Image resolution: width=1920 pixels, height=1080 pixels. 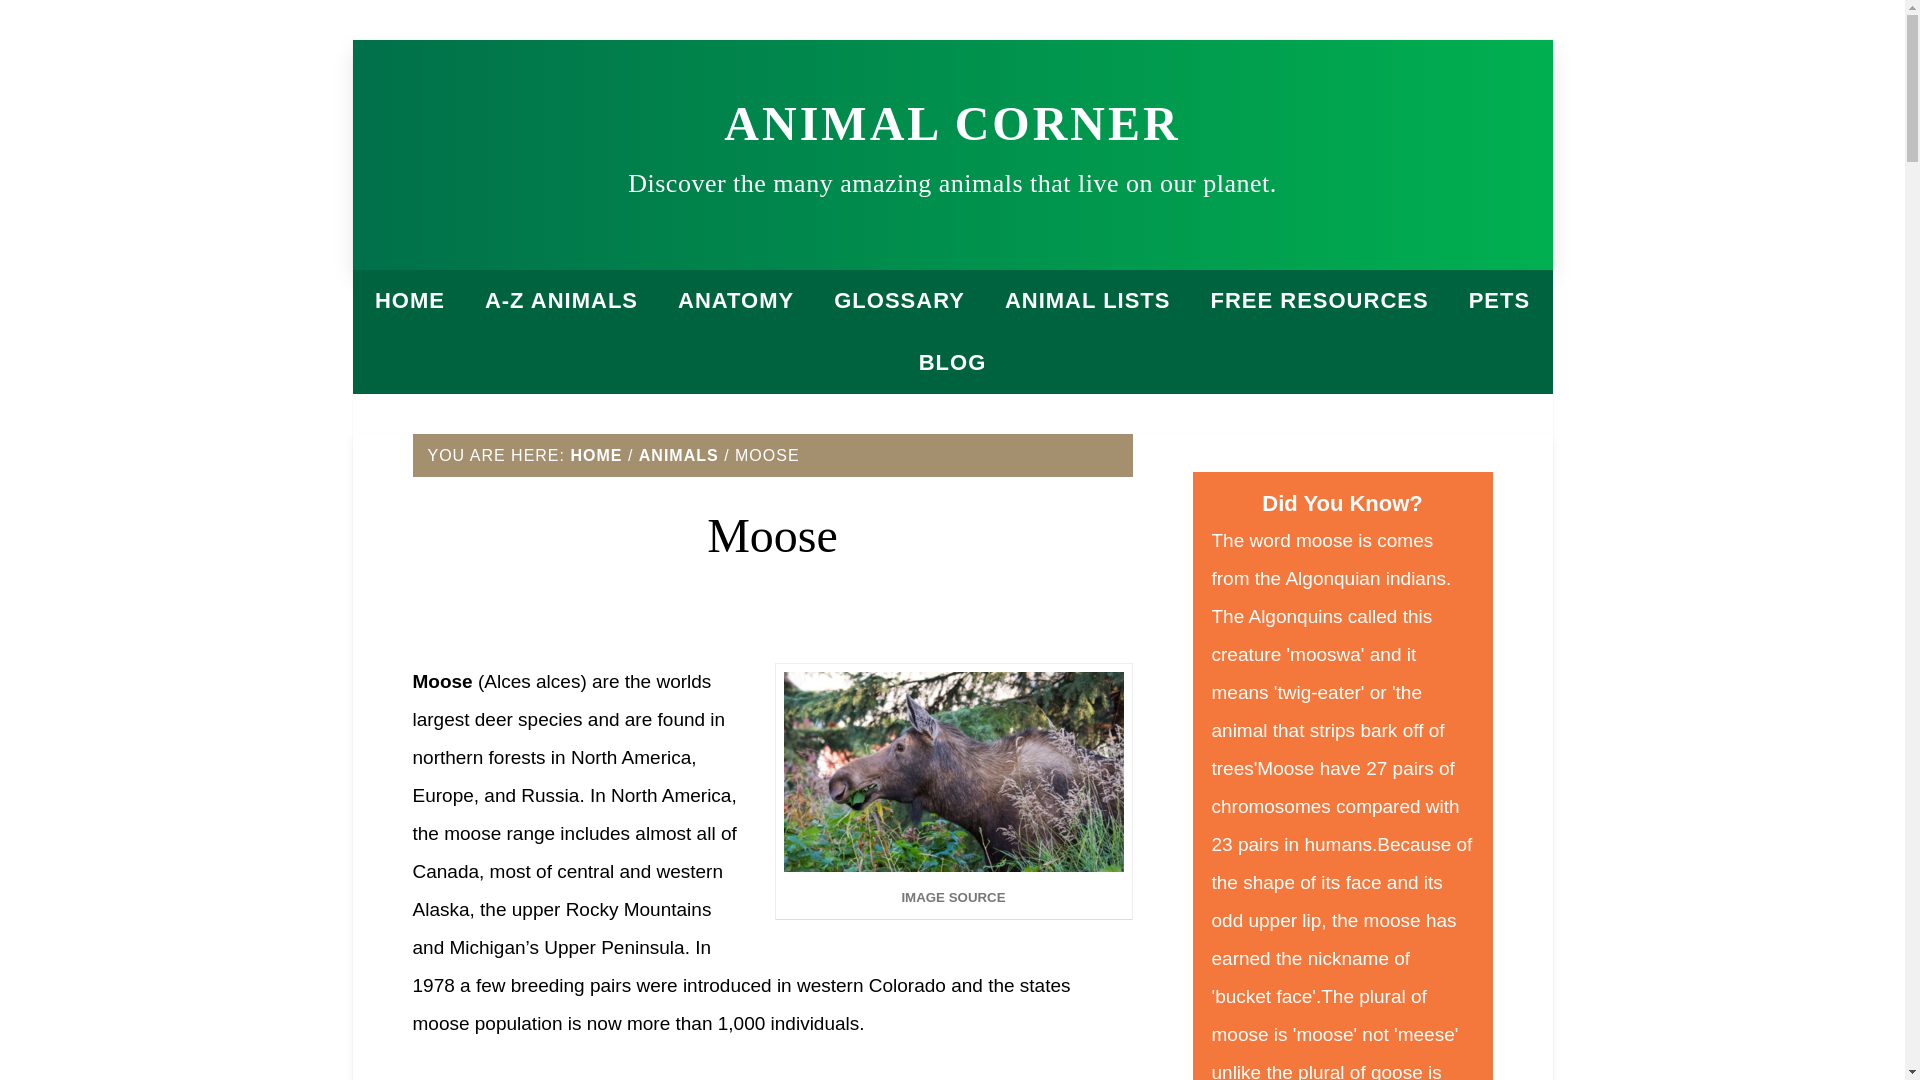 What do you see at coordinates (952, 362) in the screenshot?
I see `BLOG` at bounding box center [952, 362].